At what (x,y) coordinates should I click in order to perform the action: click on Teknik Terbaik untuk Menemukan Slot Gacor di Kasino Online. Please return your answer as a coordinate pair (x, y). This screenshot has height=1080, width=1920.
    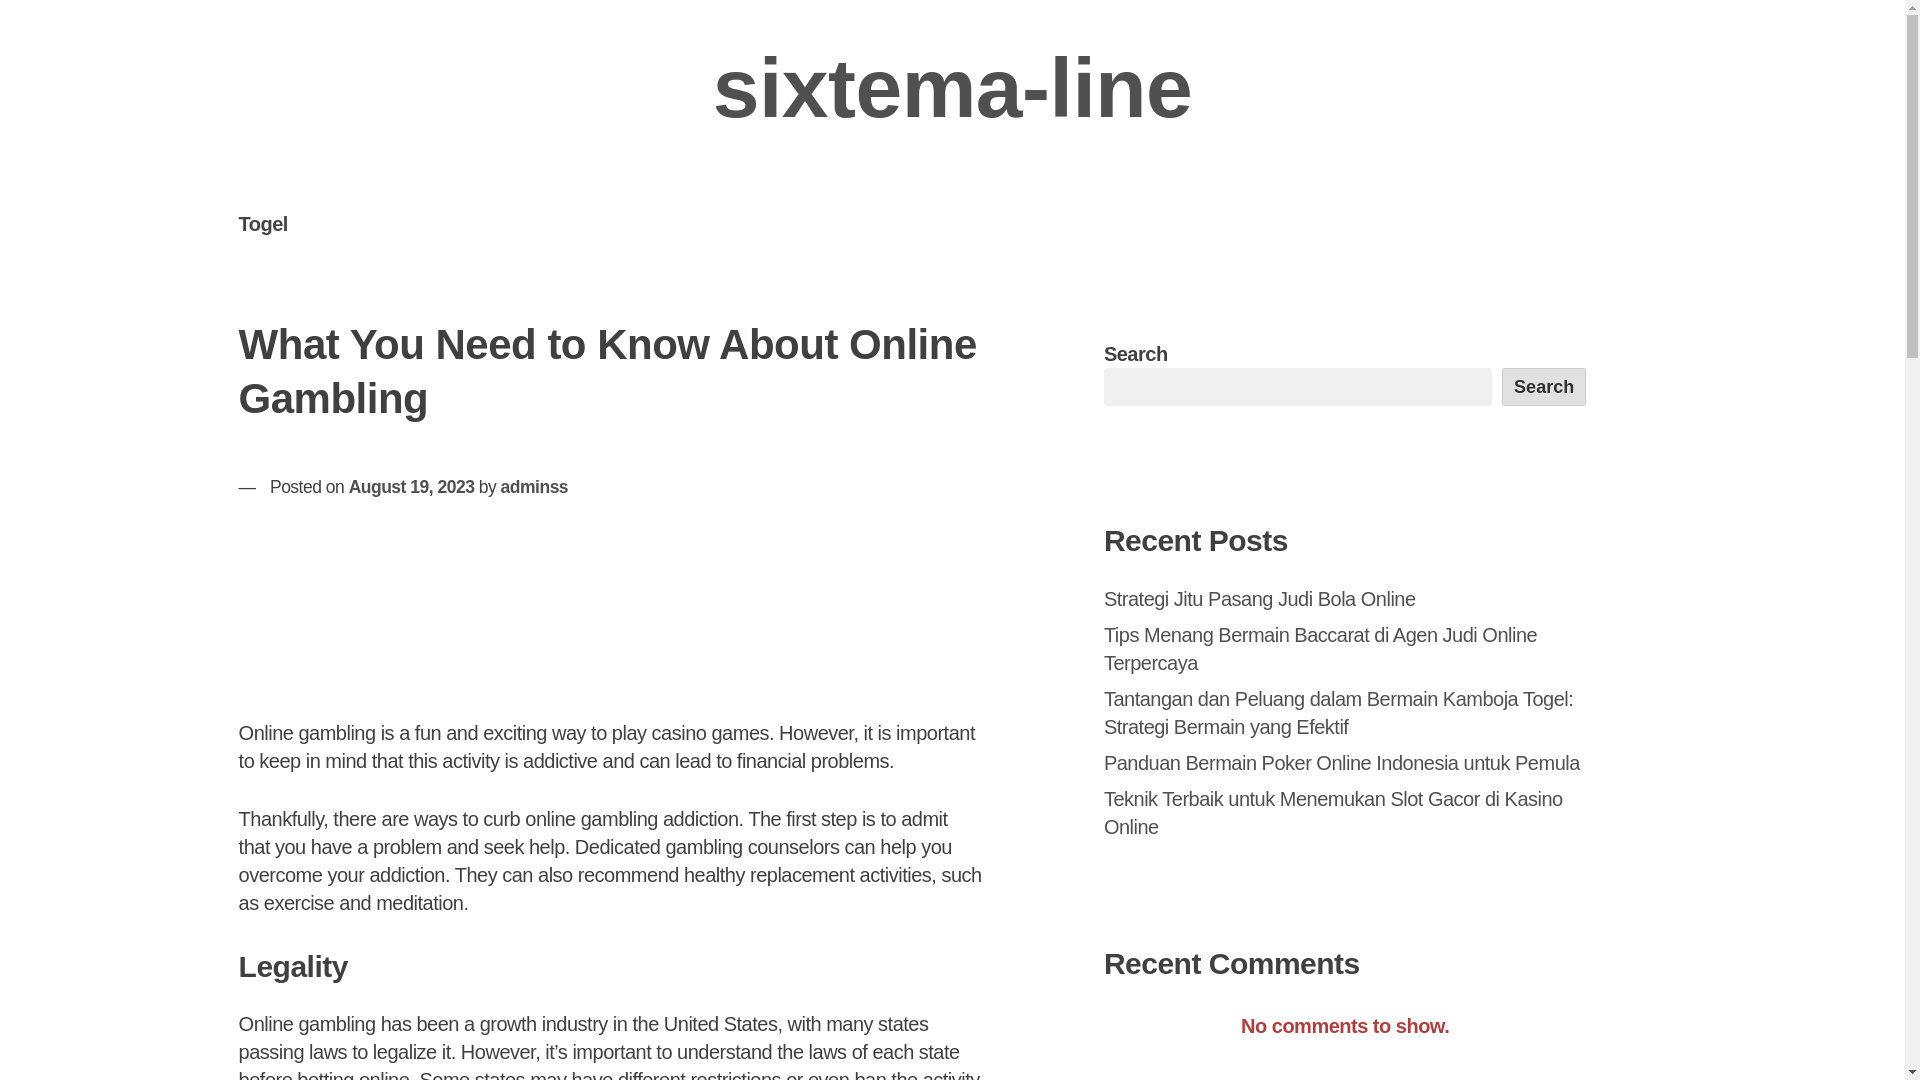
    Looking at the image, I should click on (1333, 813).